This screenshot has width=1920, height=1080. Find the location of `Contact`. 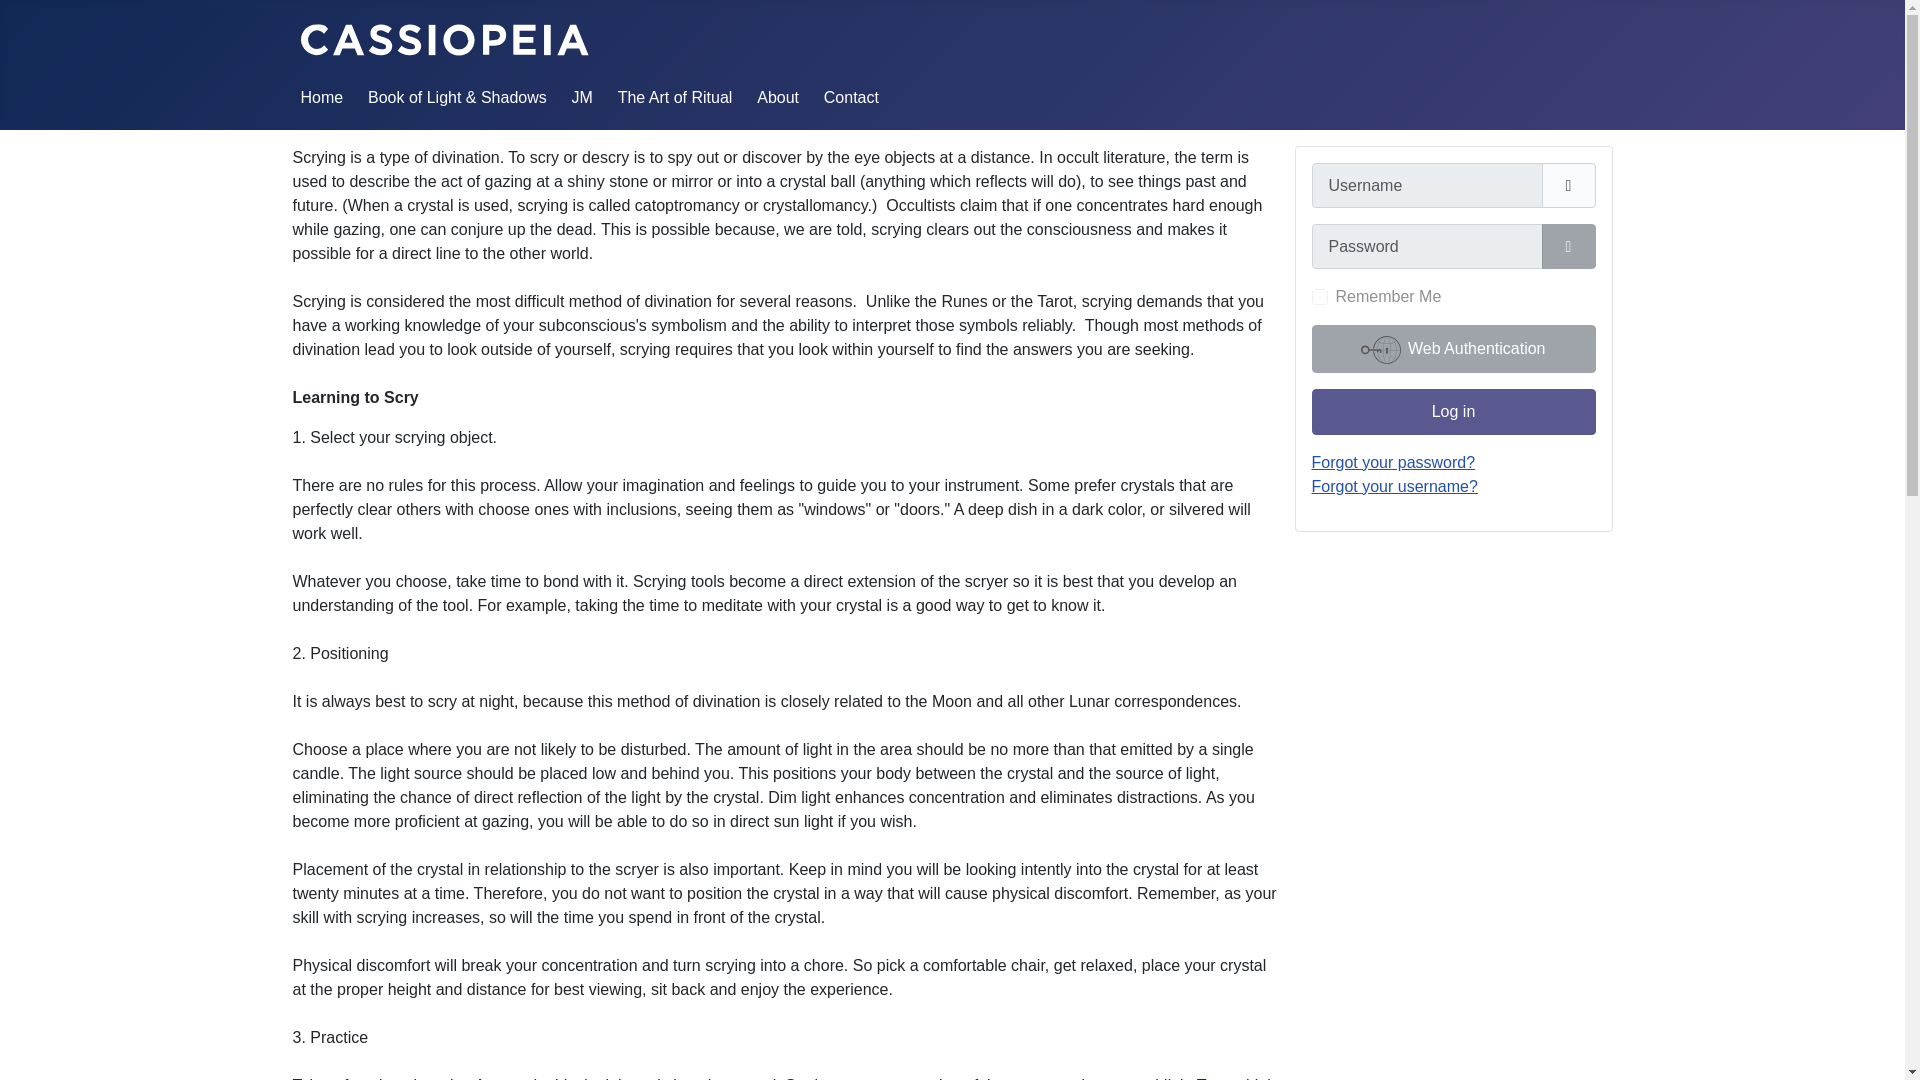

Contact is located at coordinates (851, 96).